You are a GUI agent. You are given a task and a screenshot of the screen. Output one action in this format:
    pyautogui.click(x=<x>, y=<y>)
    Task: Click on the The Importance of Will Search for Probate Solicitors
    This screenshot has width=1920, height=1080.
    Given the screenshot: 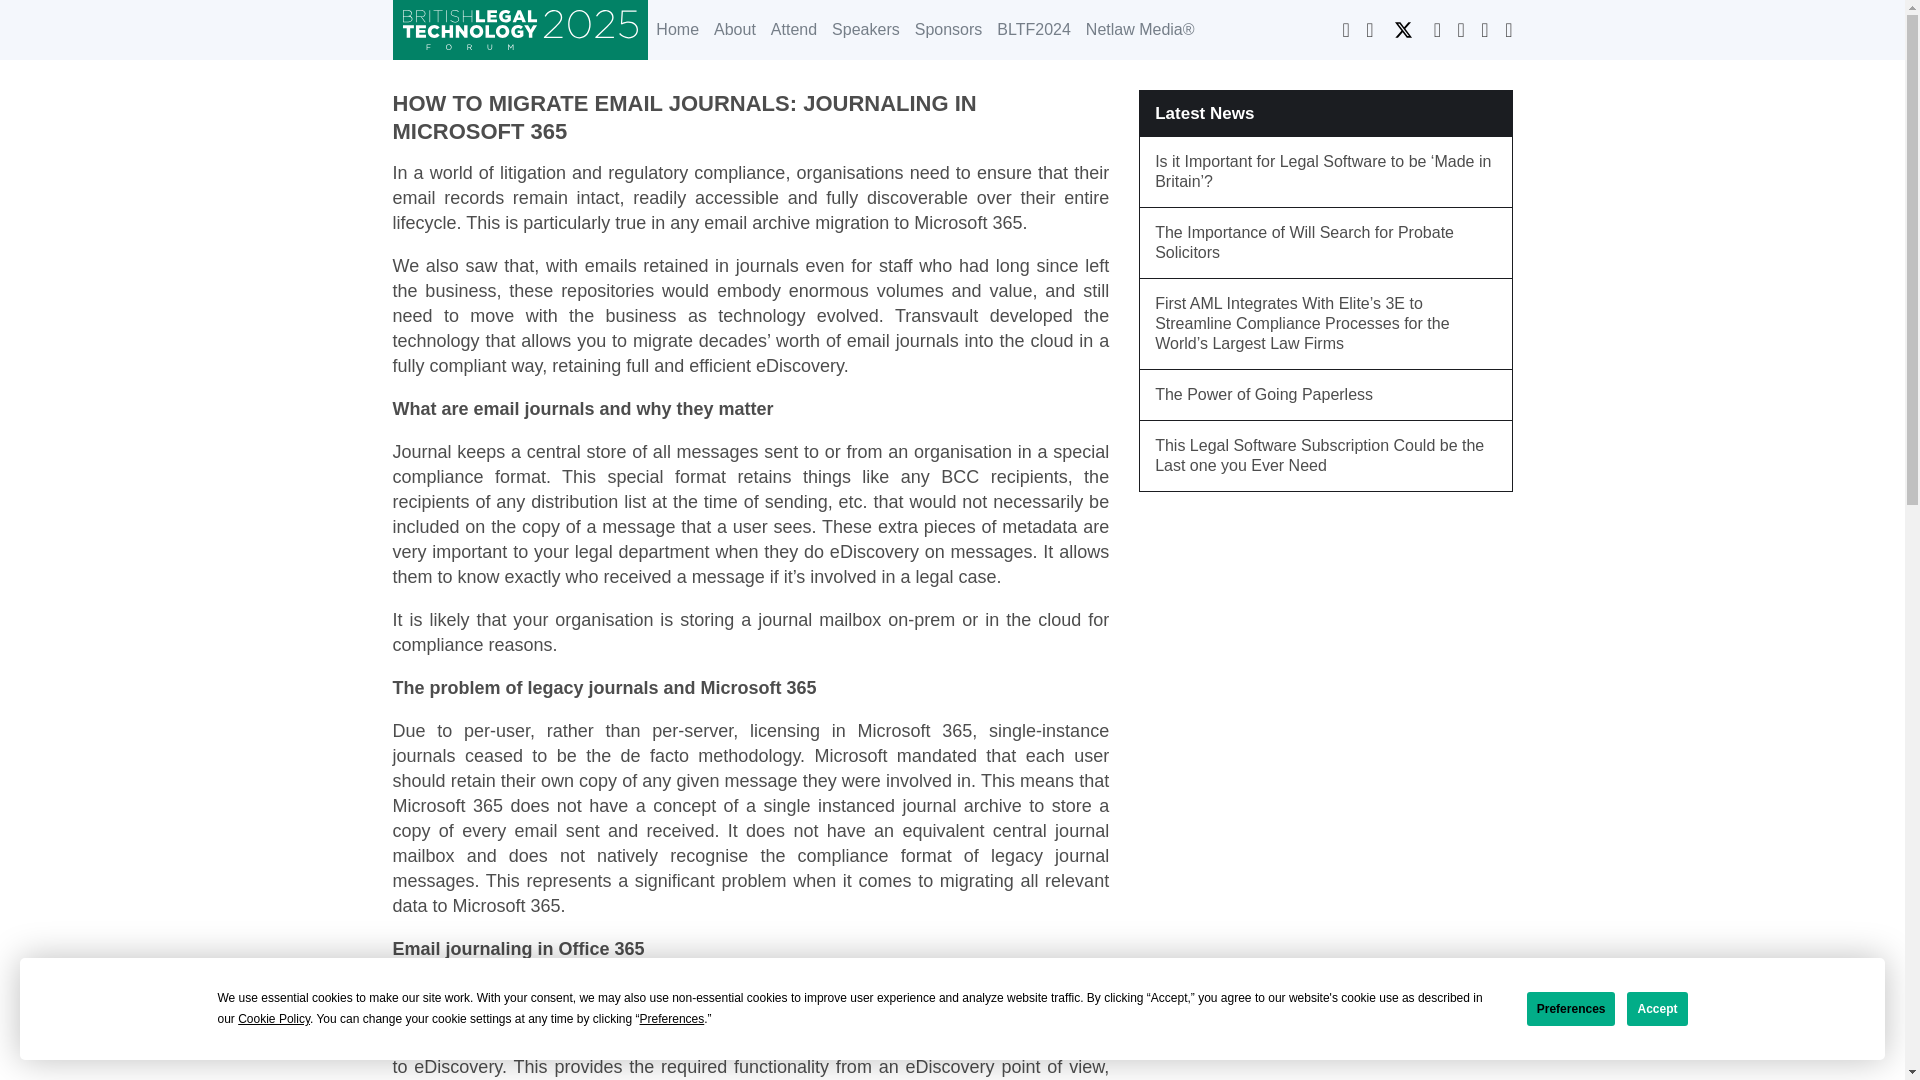 What is the action you would take?
    pyautogui.click(x=1326, y=243)
    